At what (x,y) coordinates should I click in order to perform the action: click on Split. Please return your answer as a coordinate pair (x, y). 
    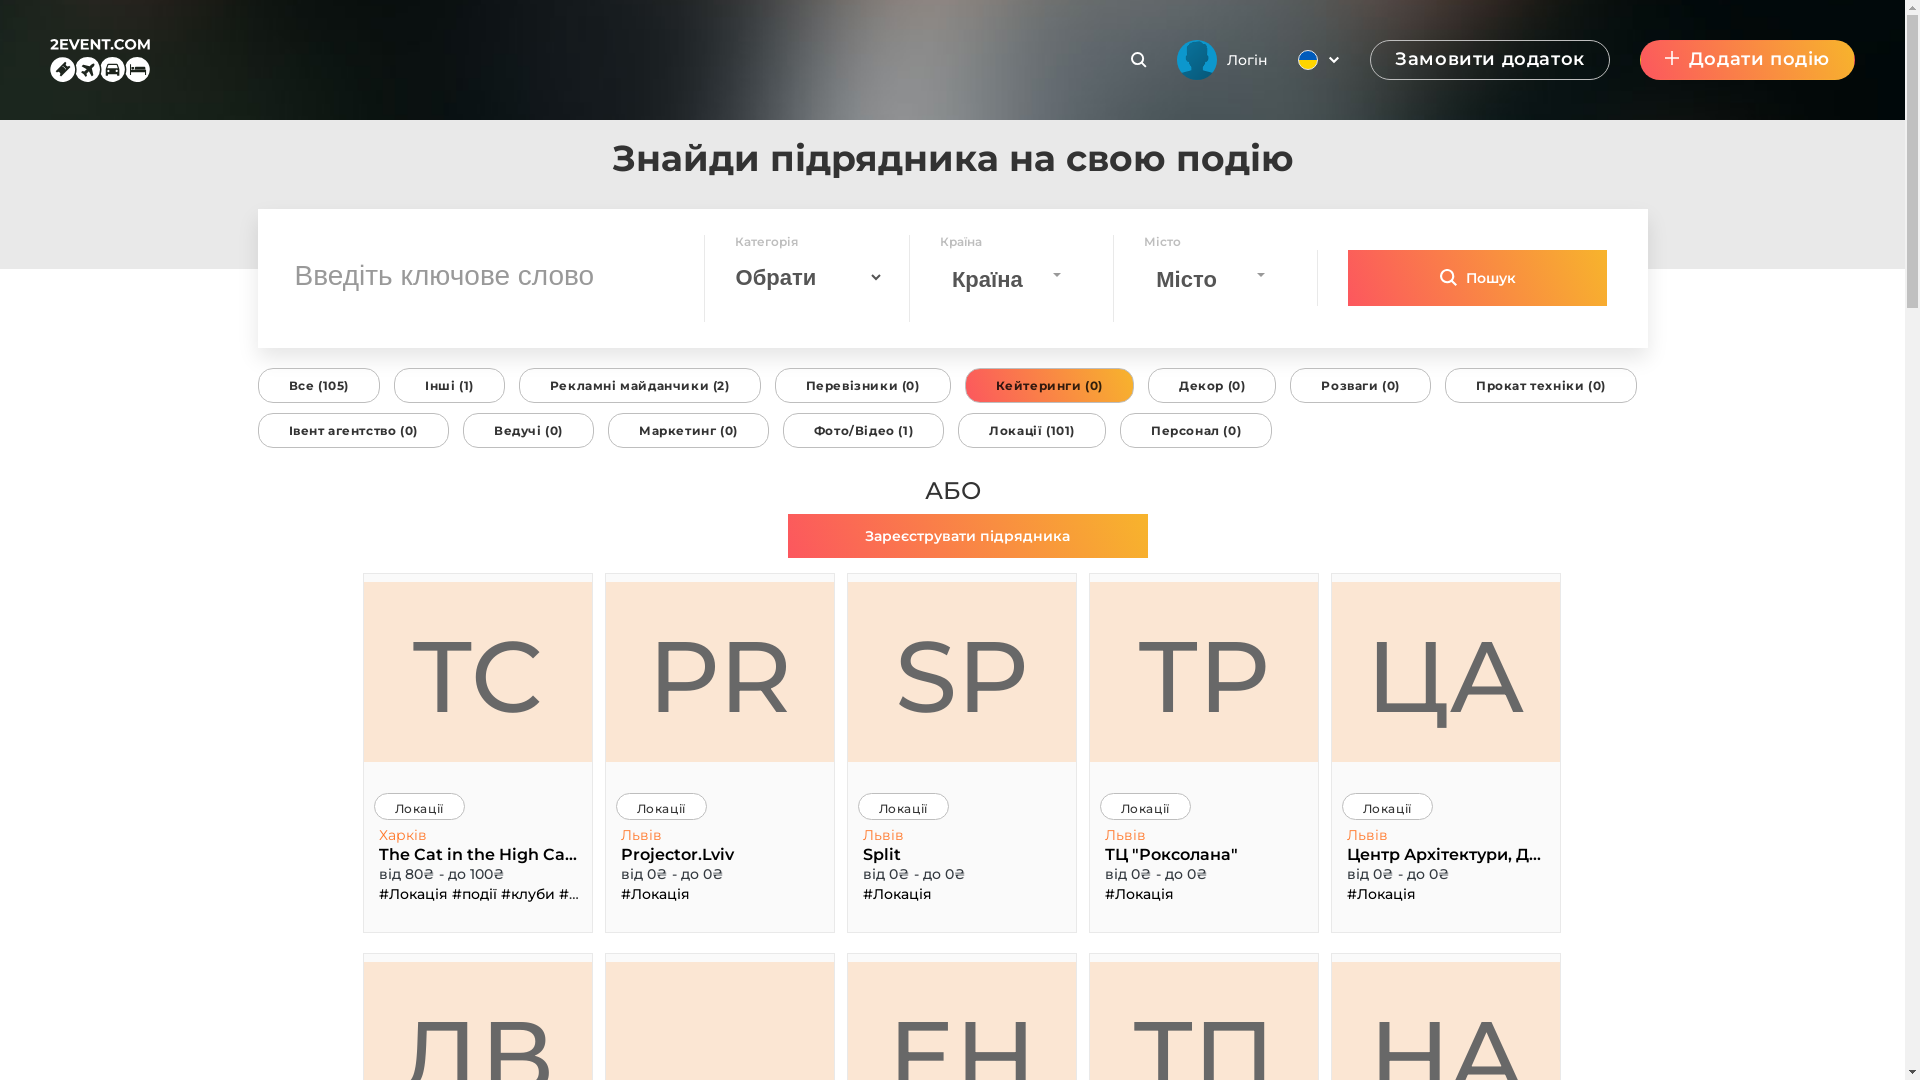
    Looking at the image, I should click on (962, 854).